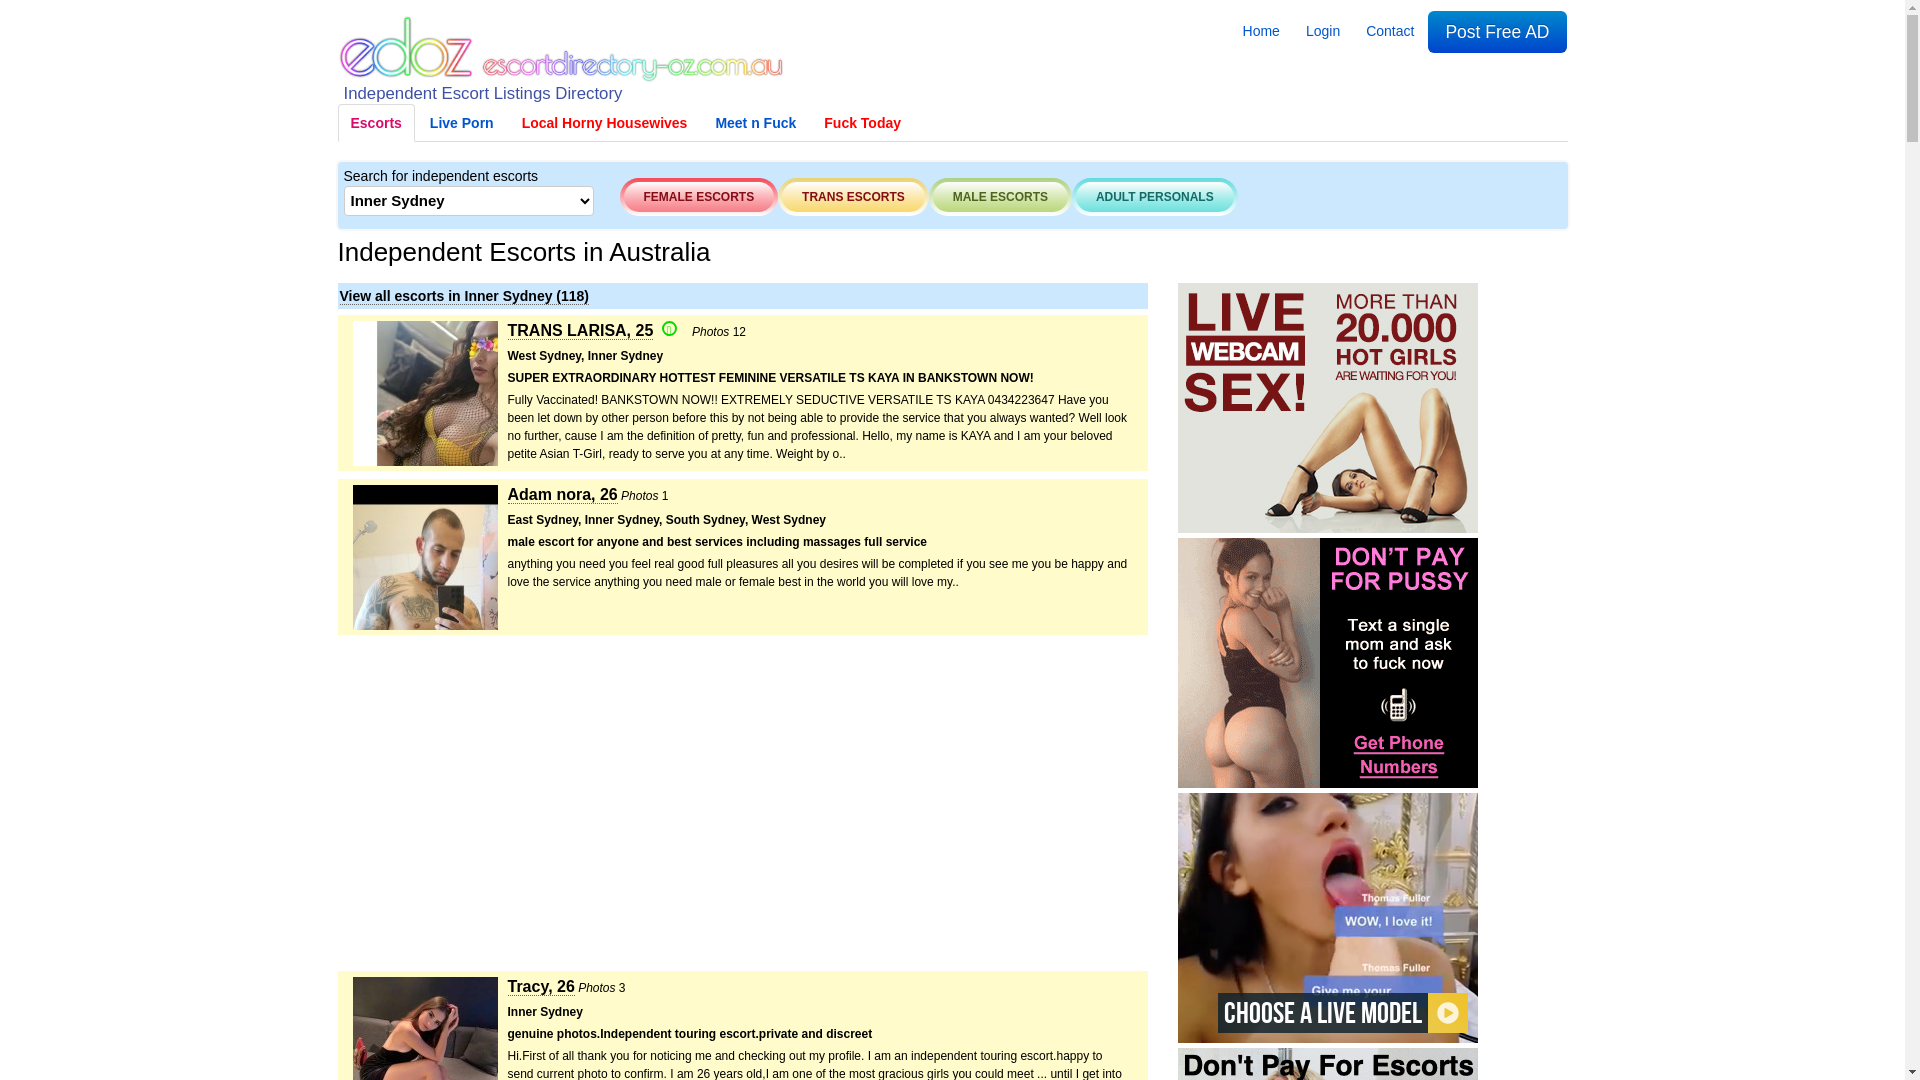 Image resolution: width=1920 pixels, height=1080 pixels. What do you see at coordinates (376, 123) in the screenshot?
I see `Escorts` at bounding box center [376, 123].